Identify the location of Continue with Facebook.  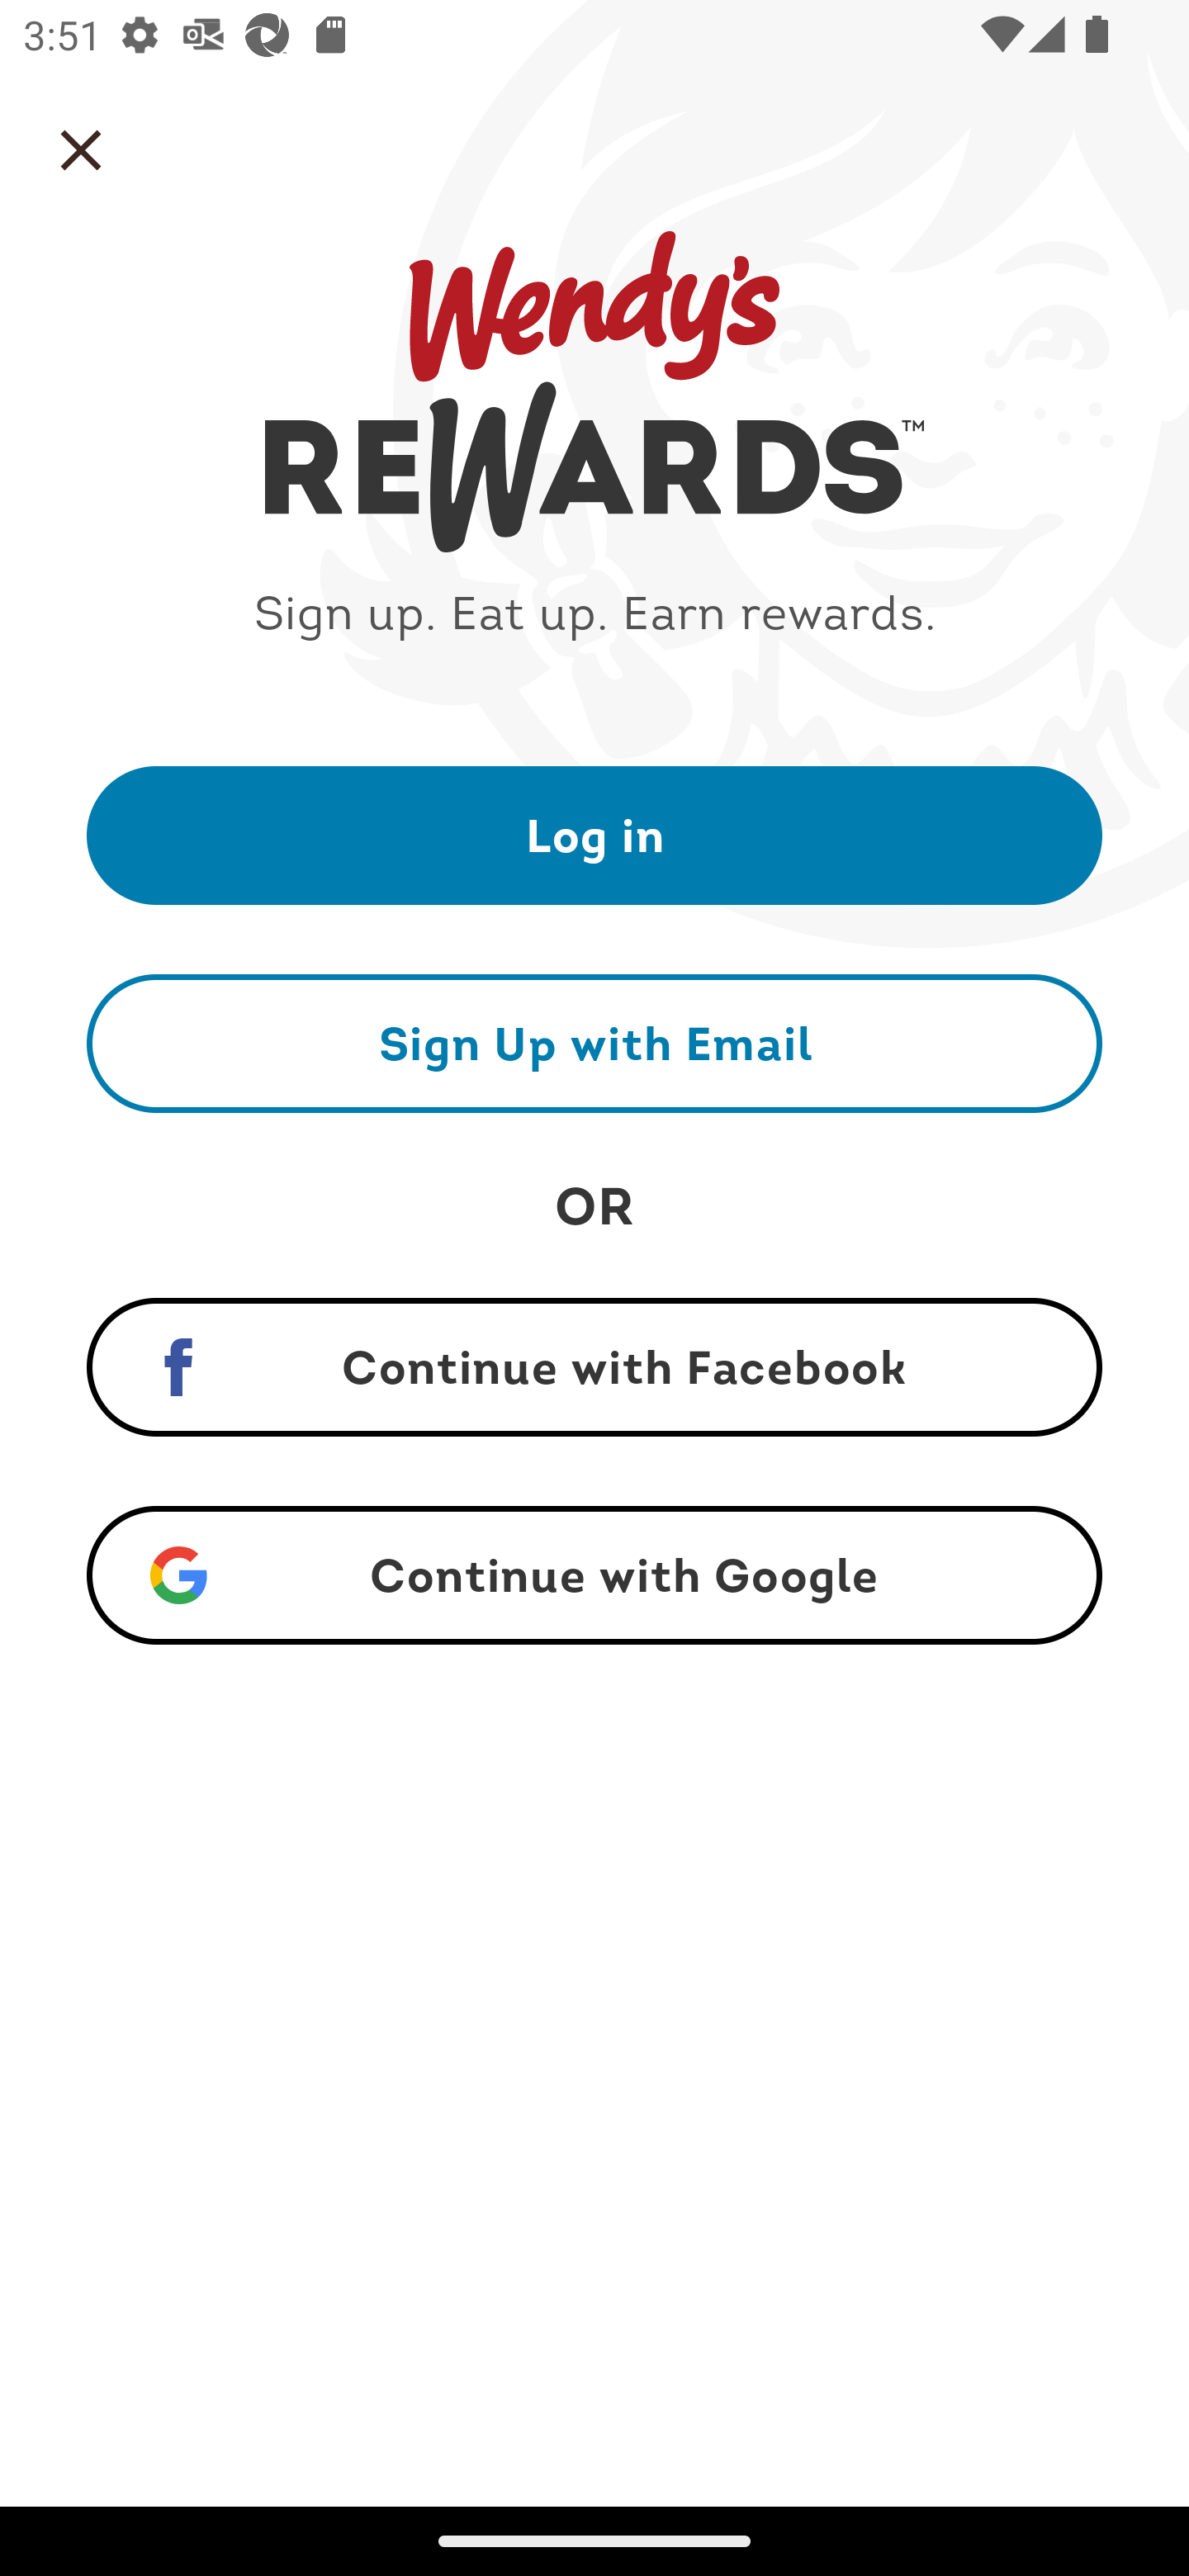
(594, 1367).